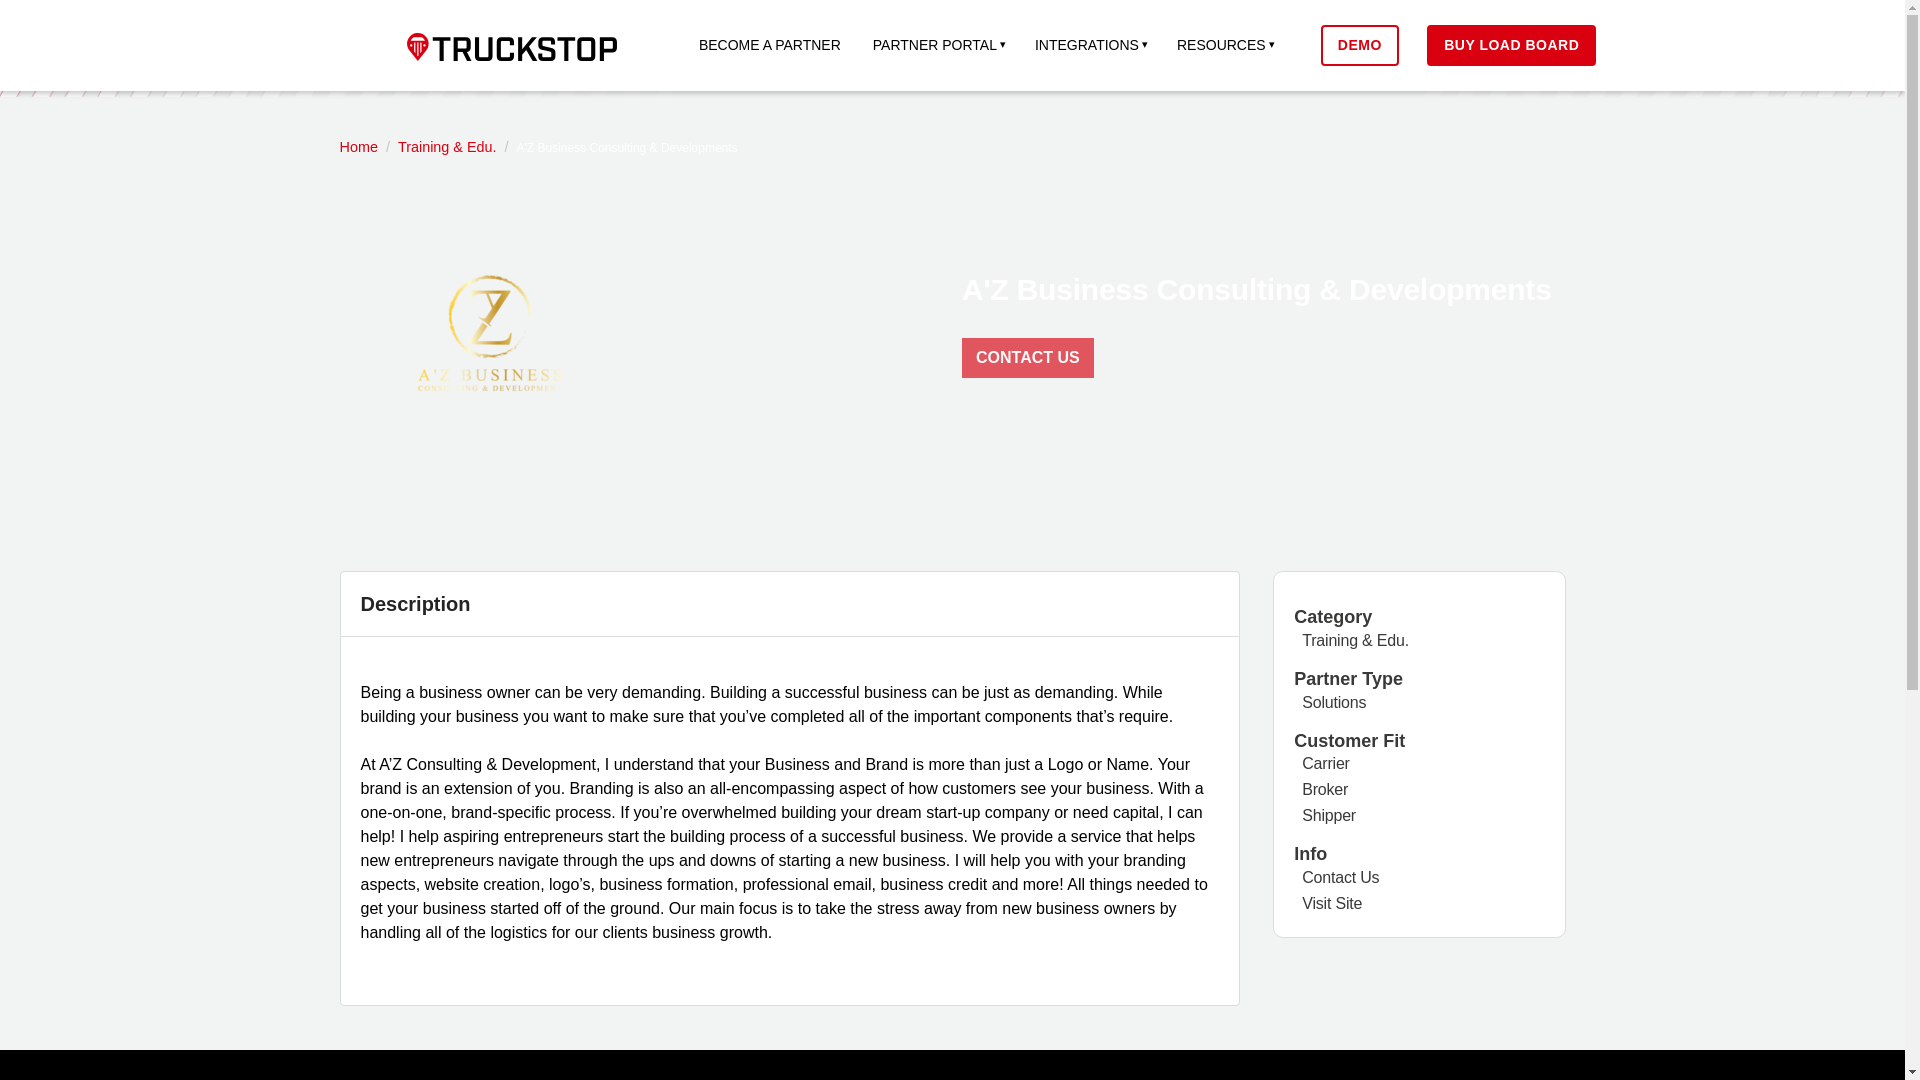 The height and width of the screenshot is (1080, 1920). What do you see at coordinates (1510, 44) in the screenshot?
I see `BUY LOAD BOARD` at bounding box center [1510, 44].